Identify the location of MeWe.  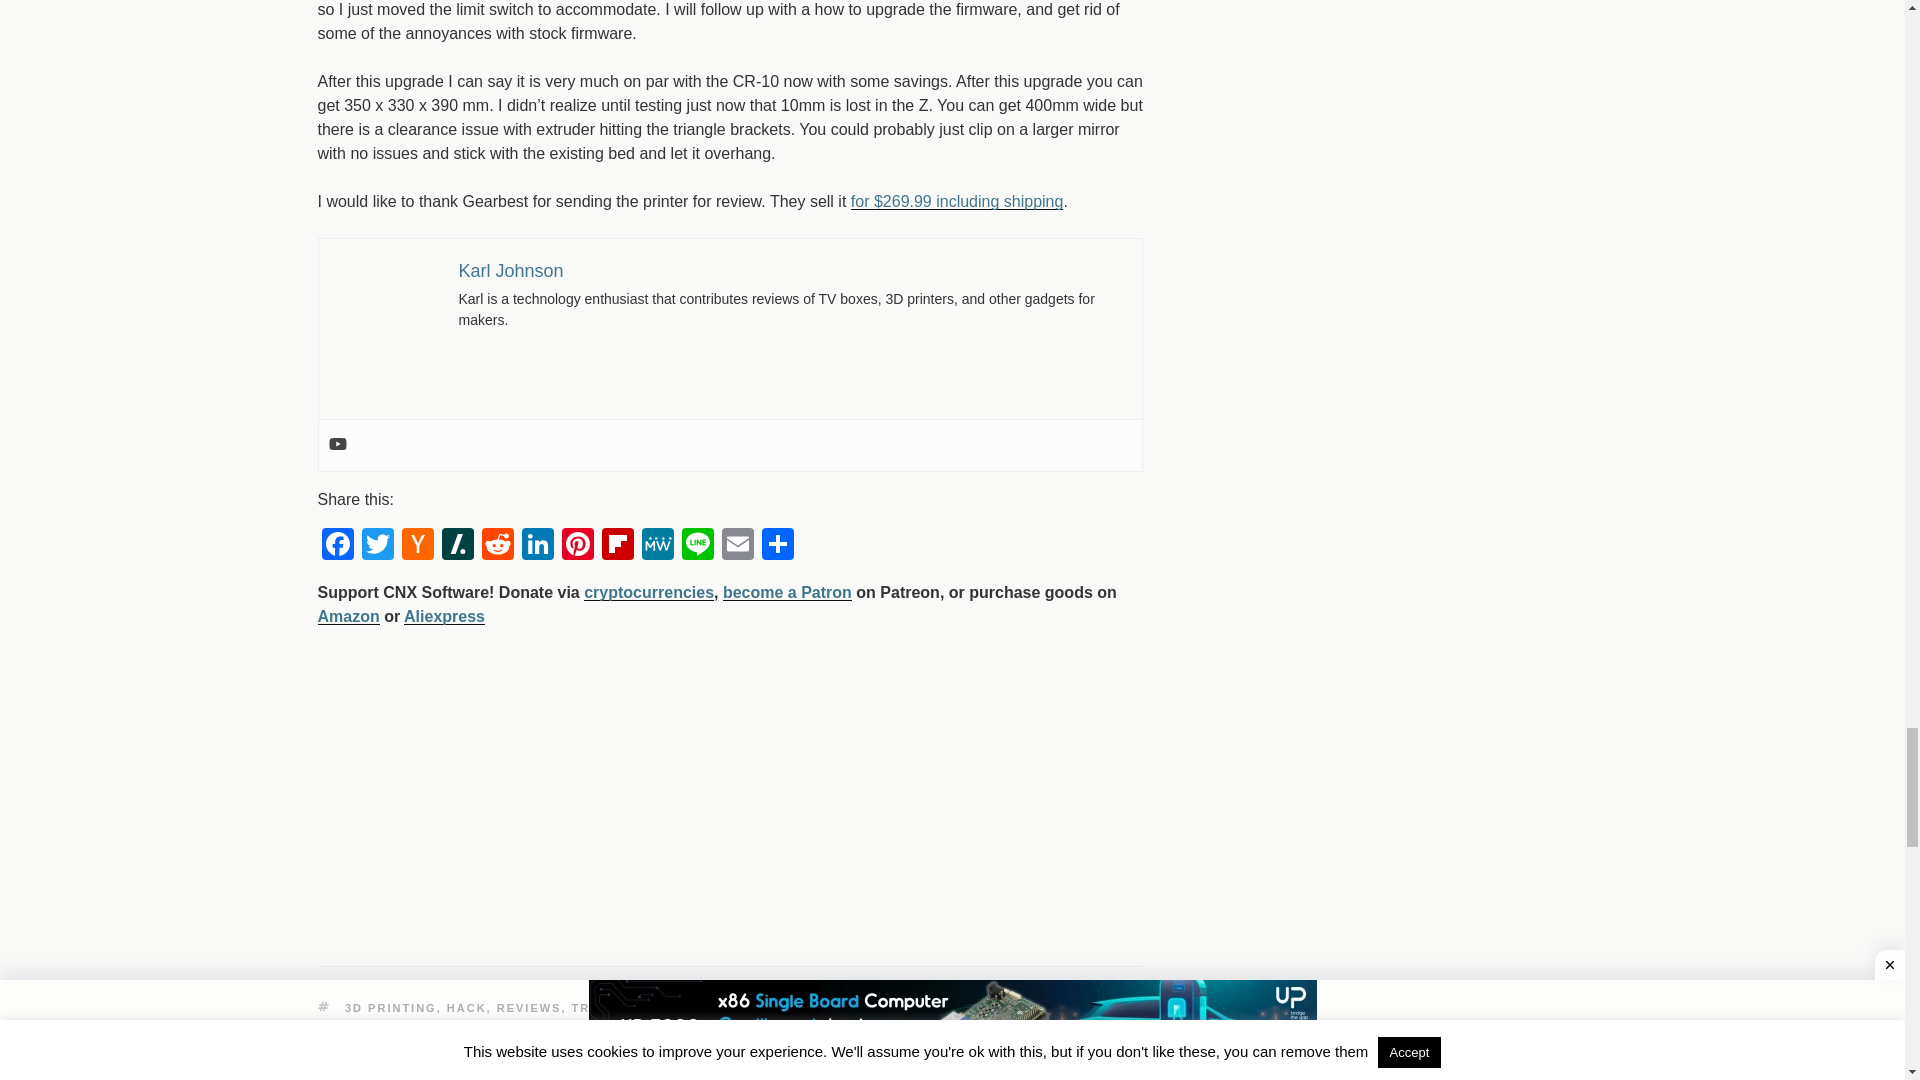
(657, 546).